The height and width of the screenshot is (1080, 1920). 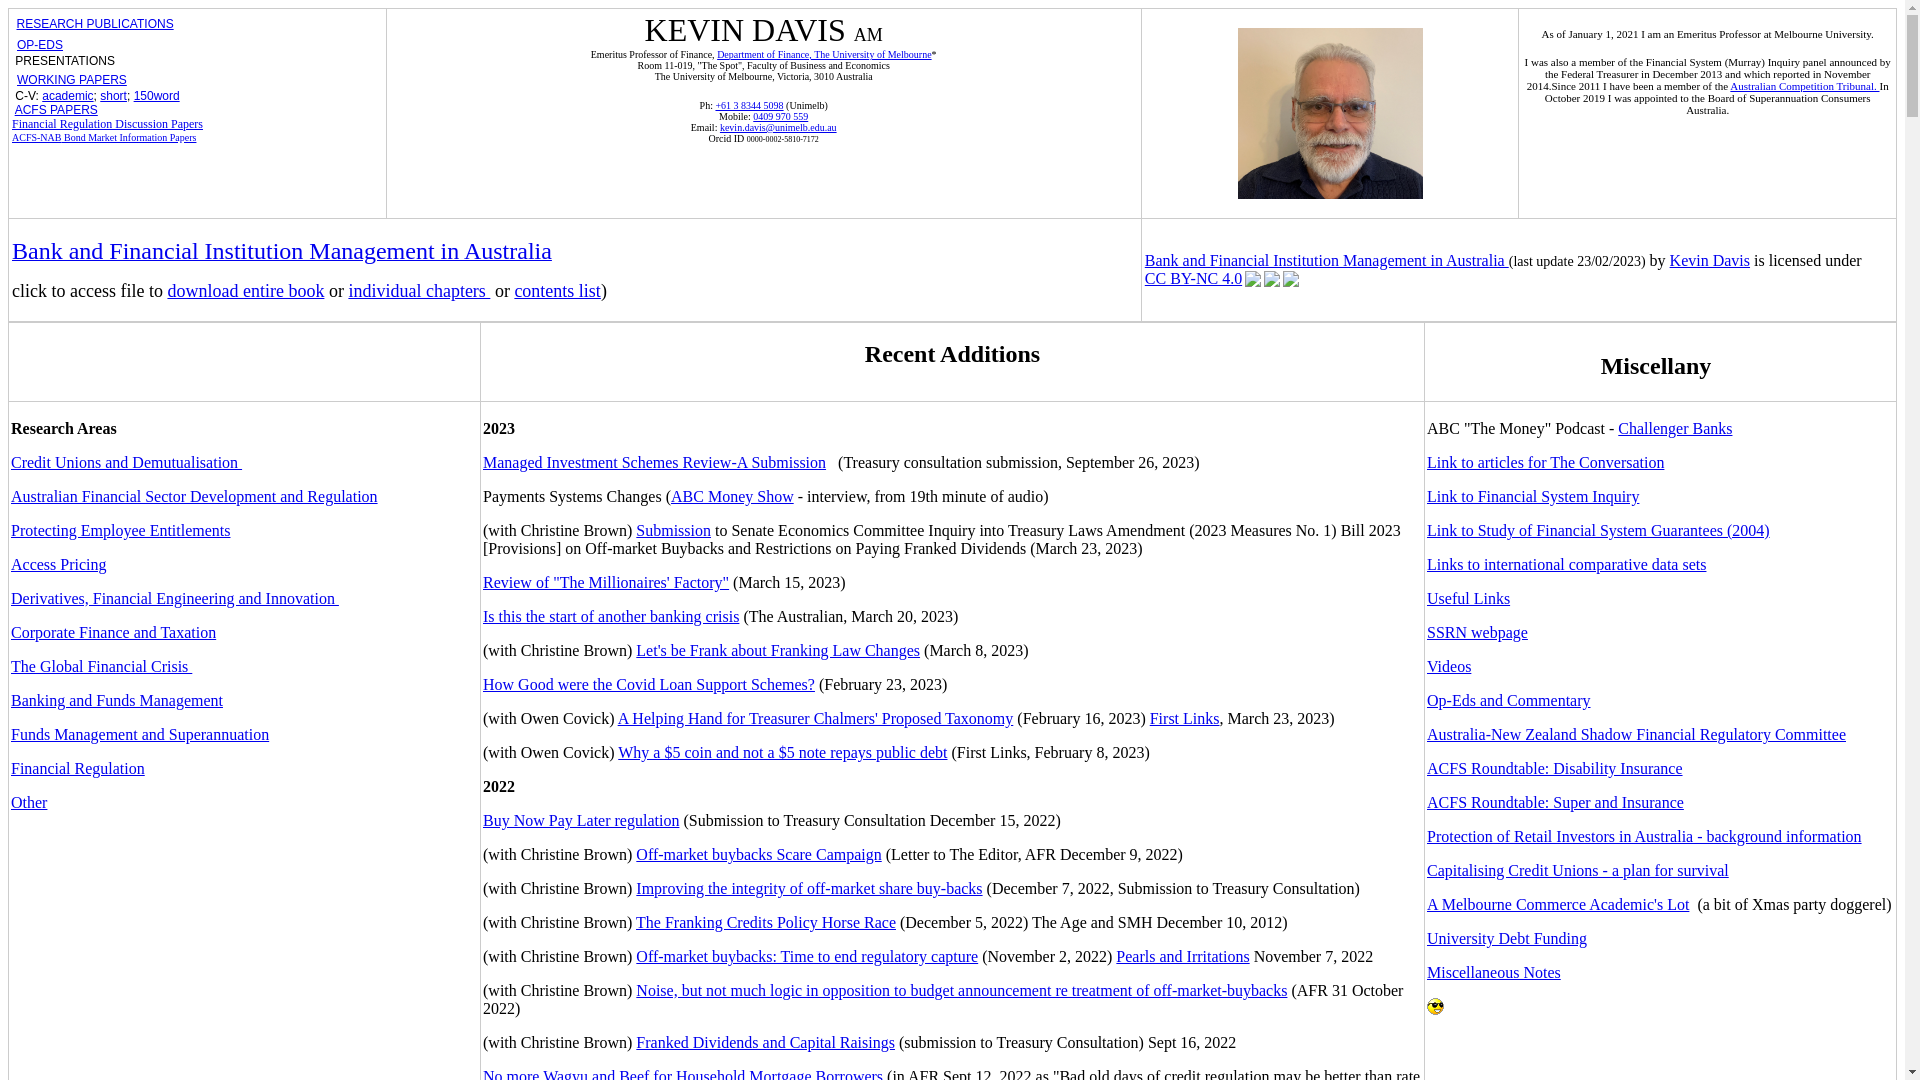 I want to click on Banking and Funds Management, so click(x=117, y=700).